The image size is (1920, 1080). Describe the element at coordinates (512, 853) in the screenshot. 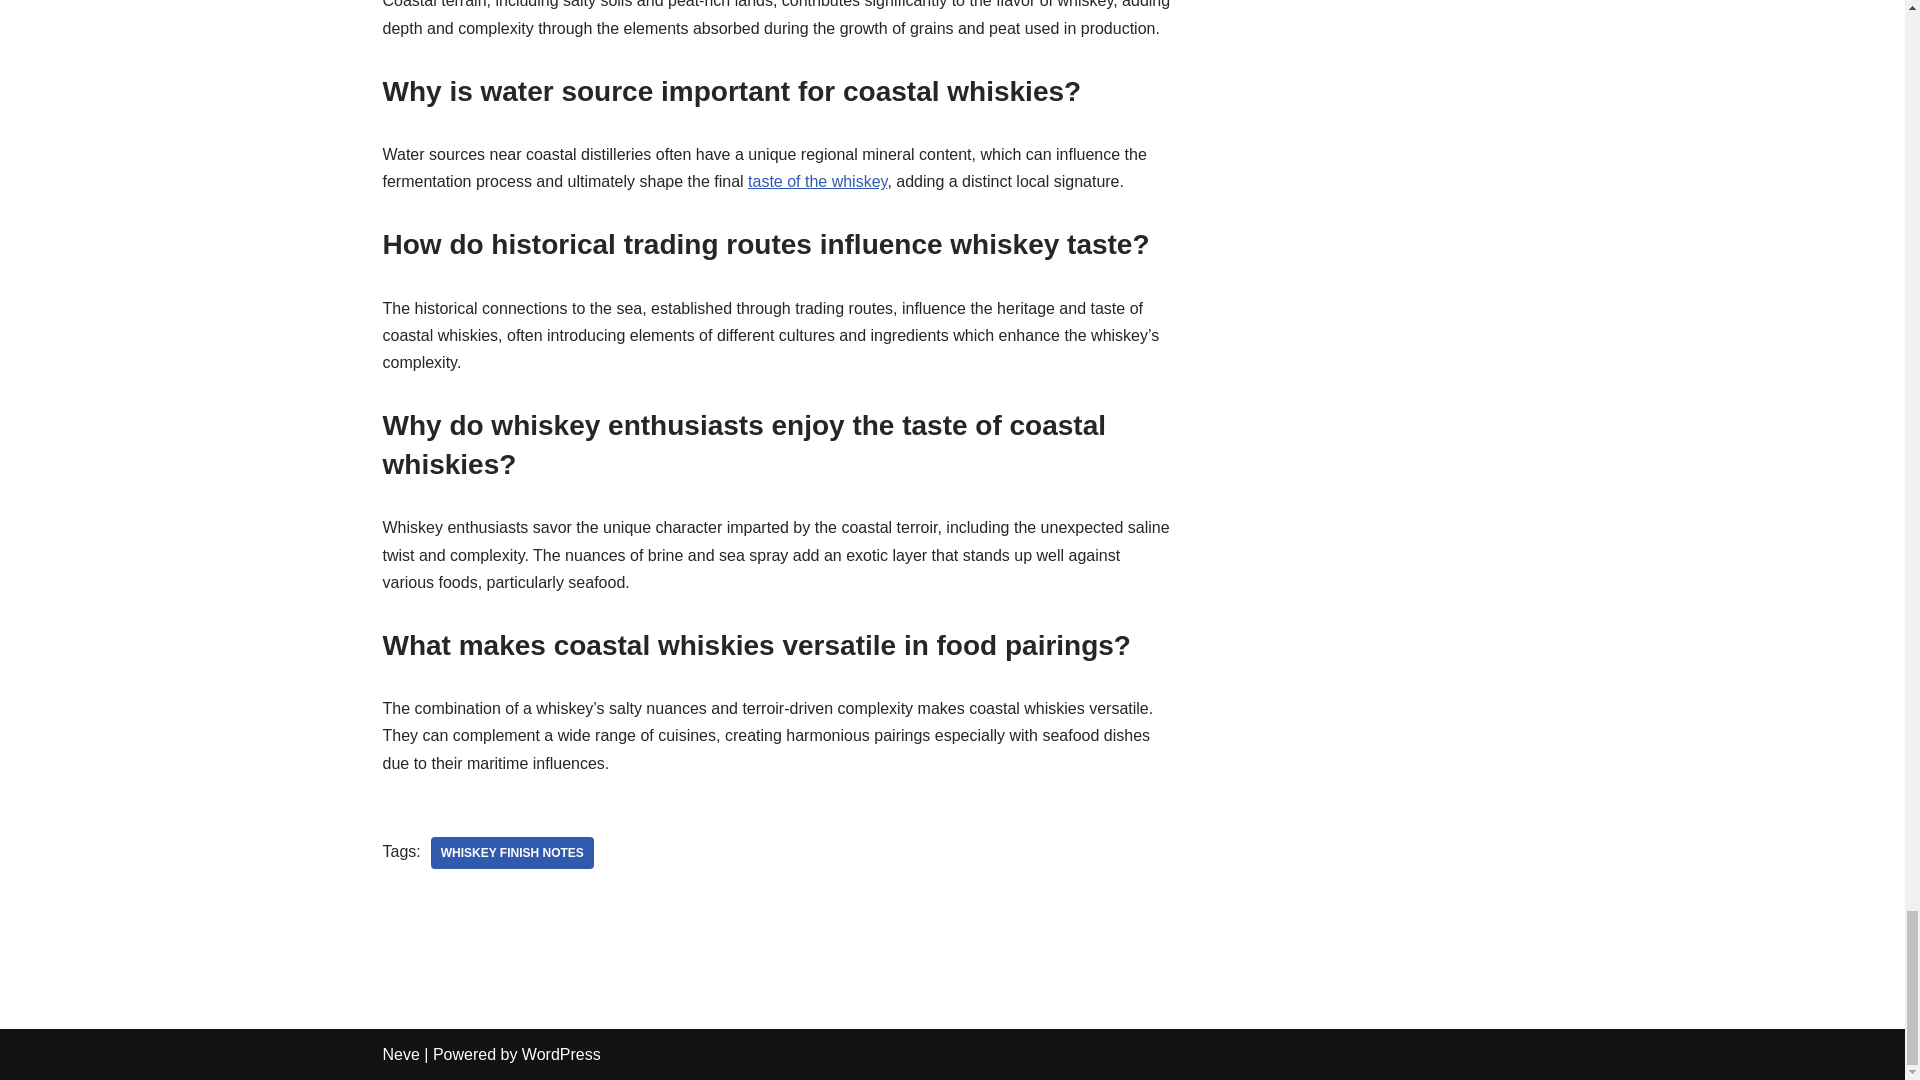

I see `Whiskey finish notes` at that location.